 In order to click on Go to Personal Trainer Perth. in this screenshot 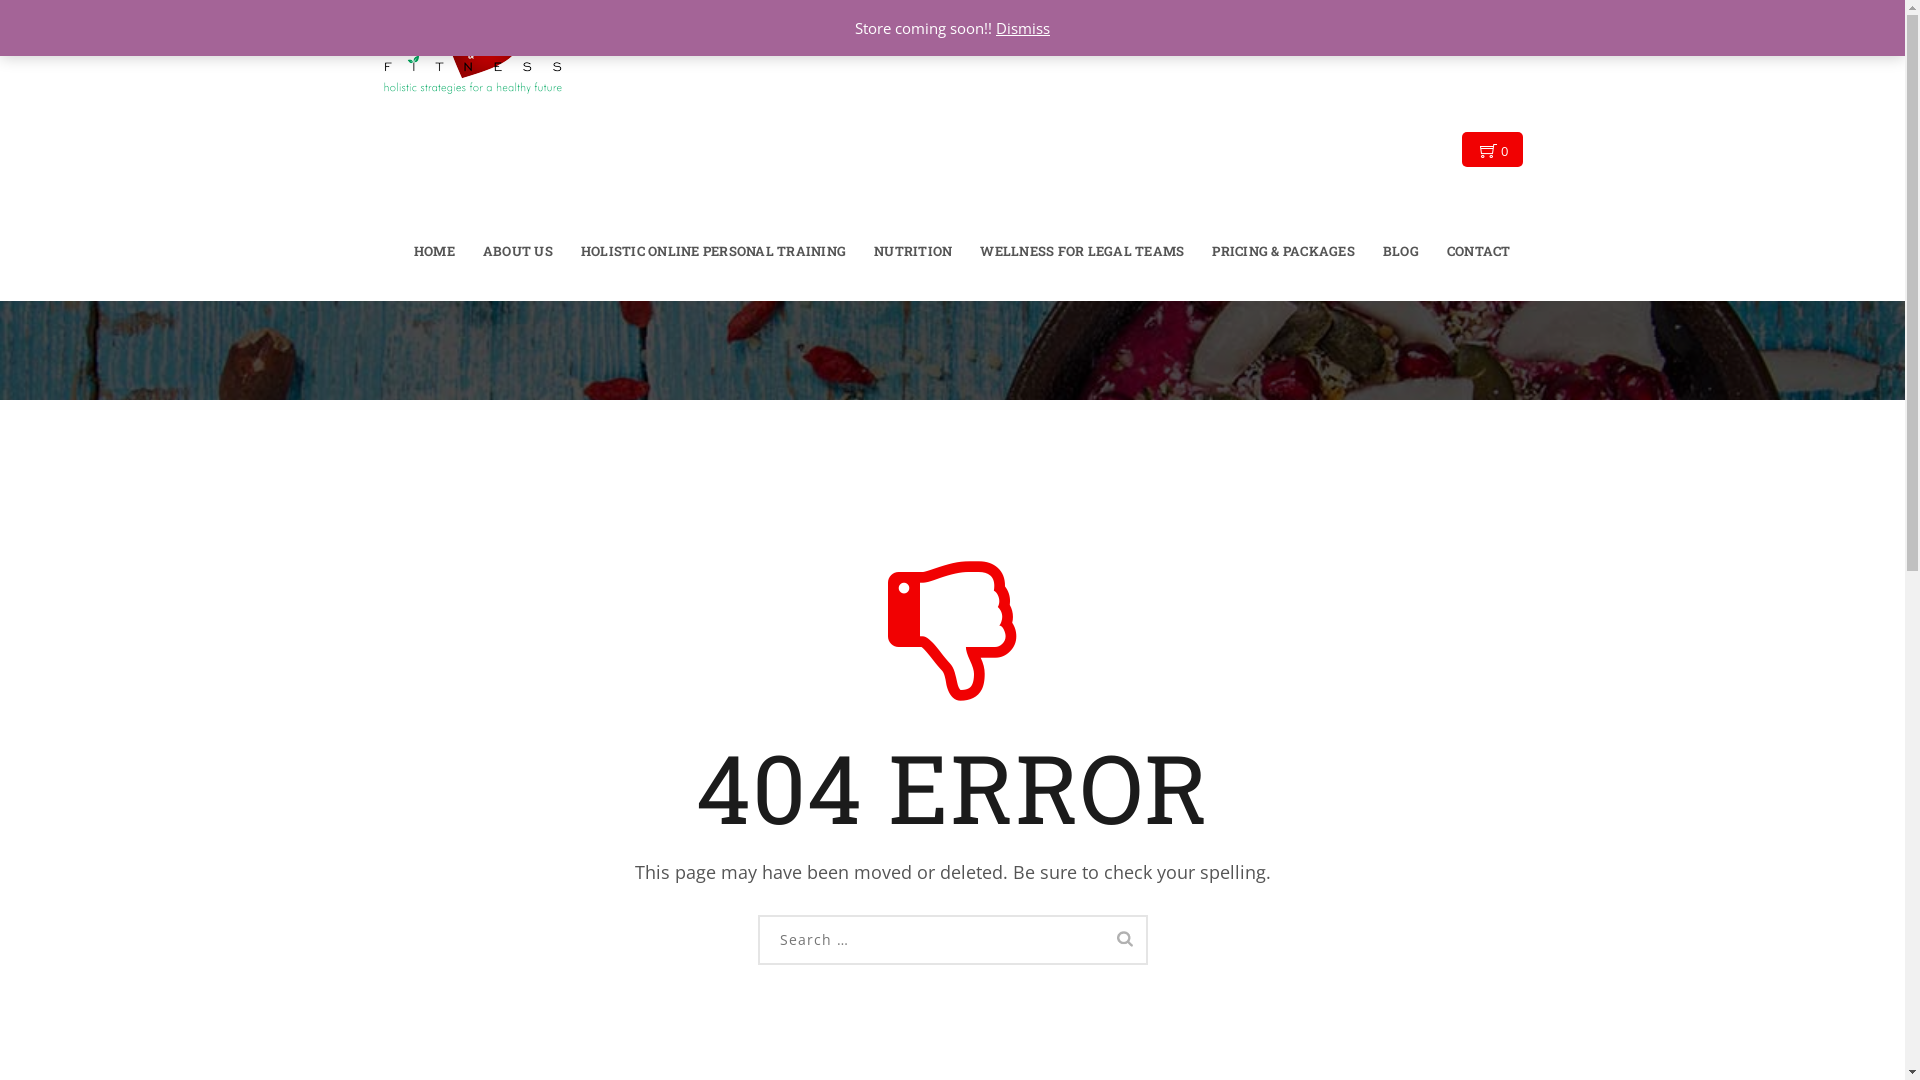, I will do `click(1438, 250)`.